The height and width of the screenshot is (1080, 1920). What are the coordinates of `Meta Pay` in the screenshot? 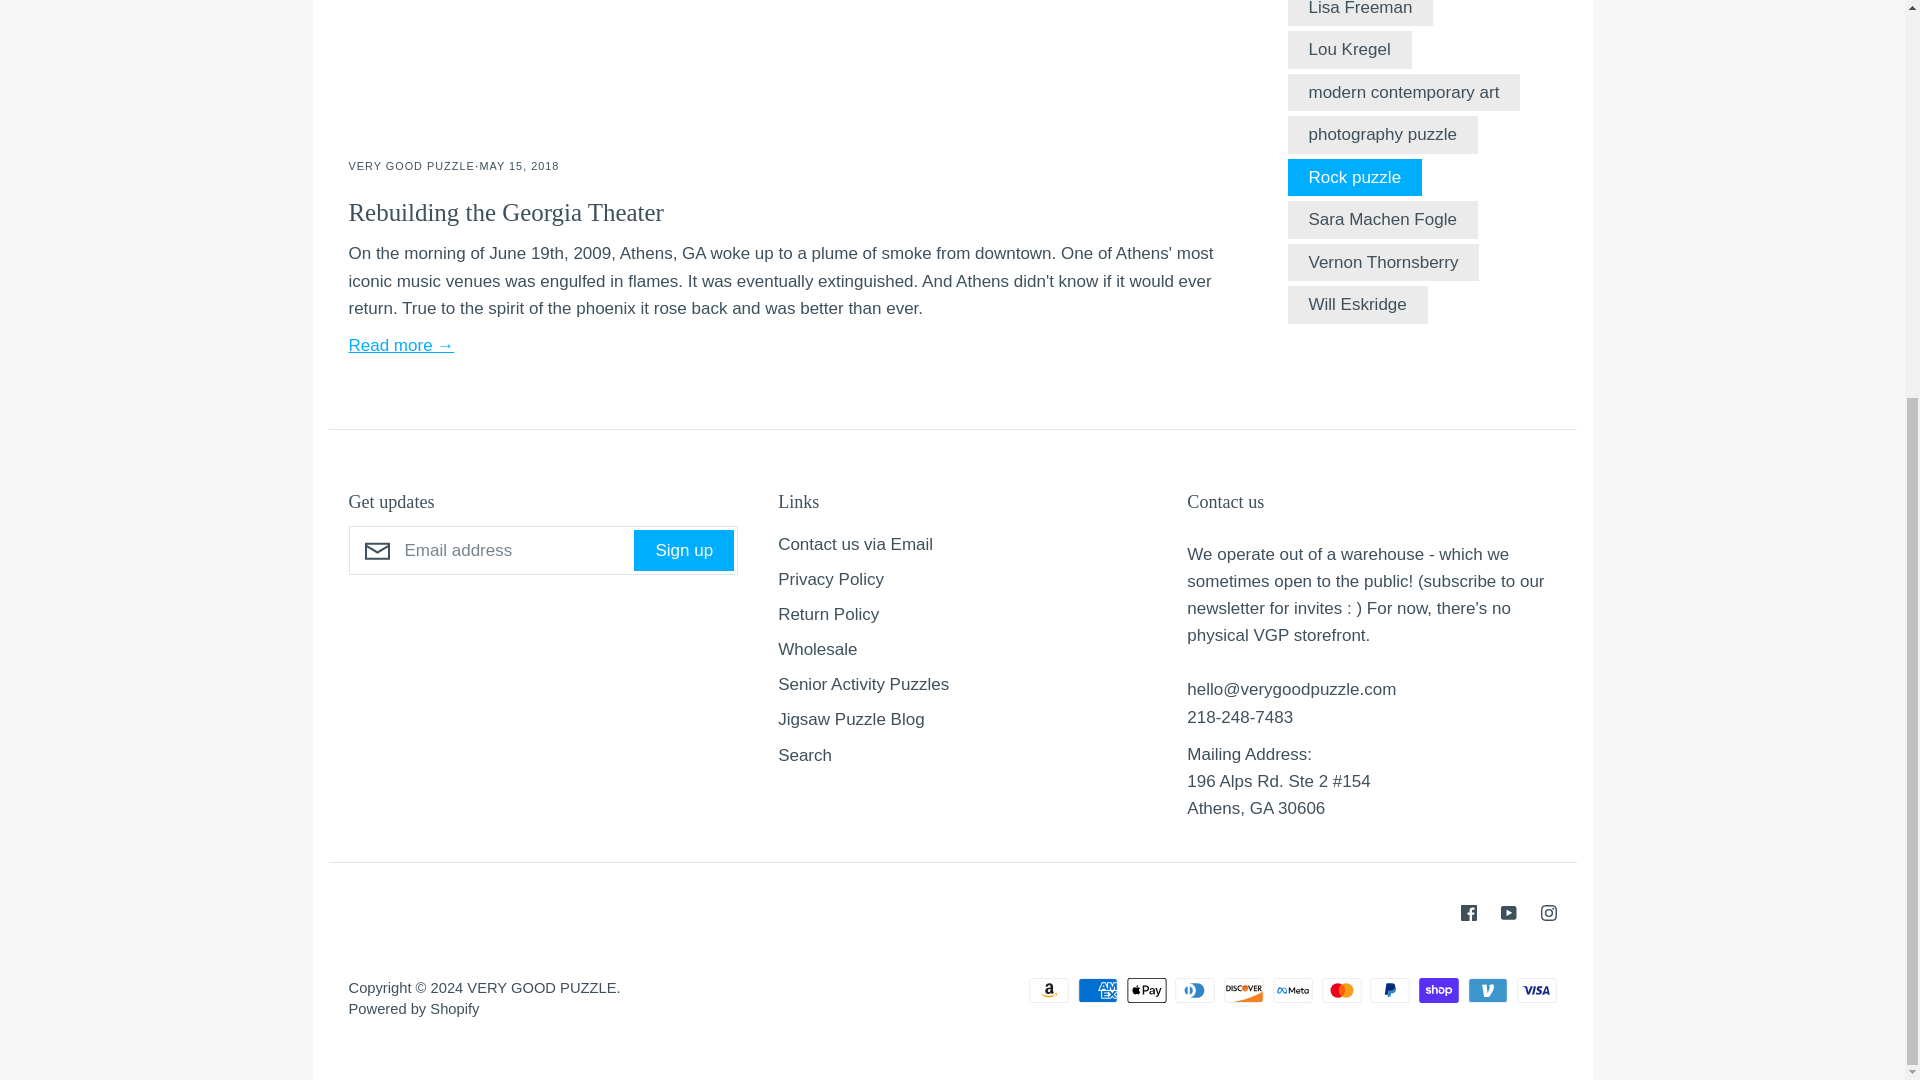 It's located at (1292, 990).